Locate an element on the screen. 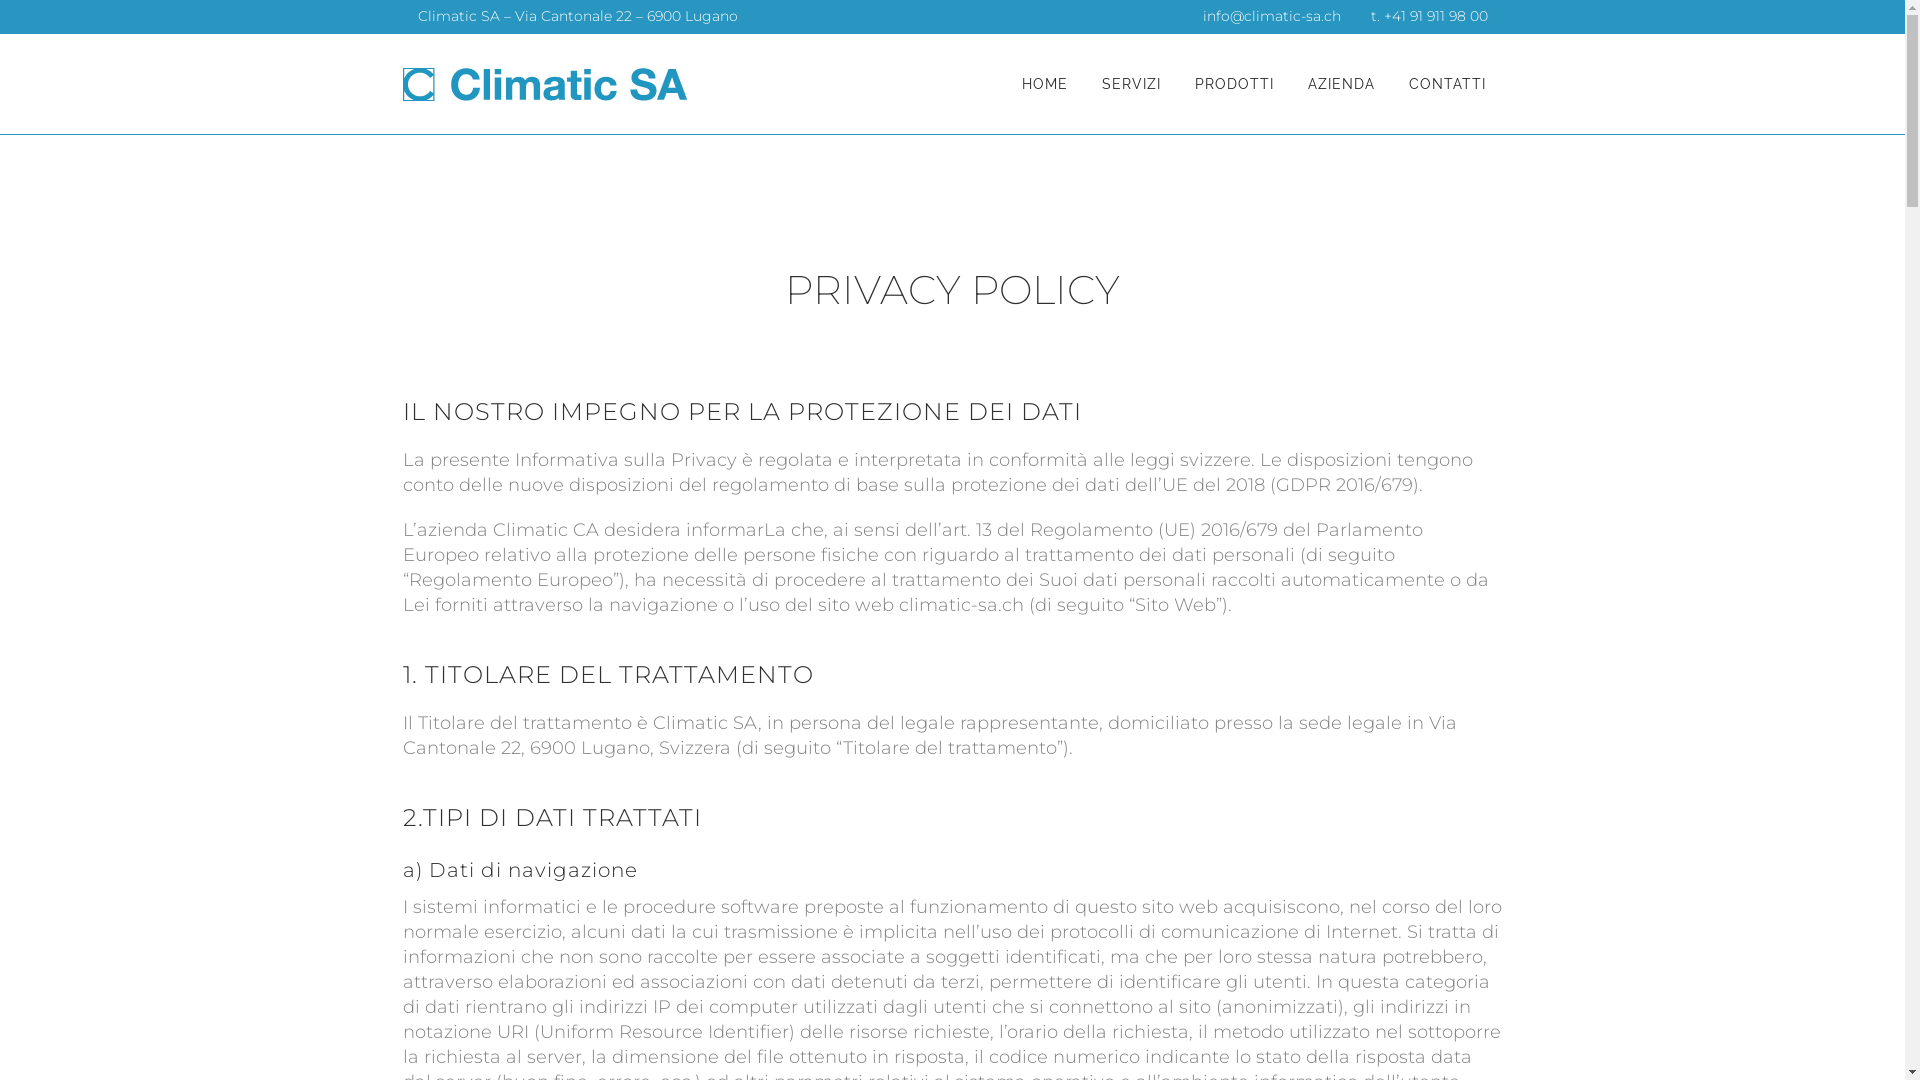 The width and height of the screenshot is (1920, 1080). Lea Visual Designer is located at coordinates (989, 1066).